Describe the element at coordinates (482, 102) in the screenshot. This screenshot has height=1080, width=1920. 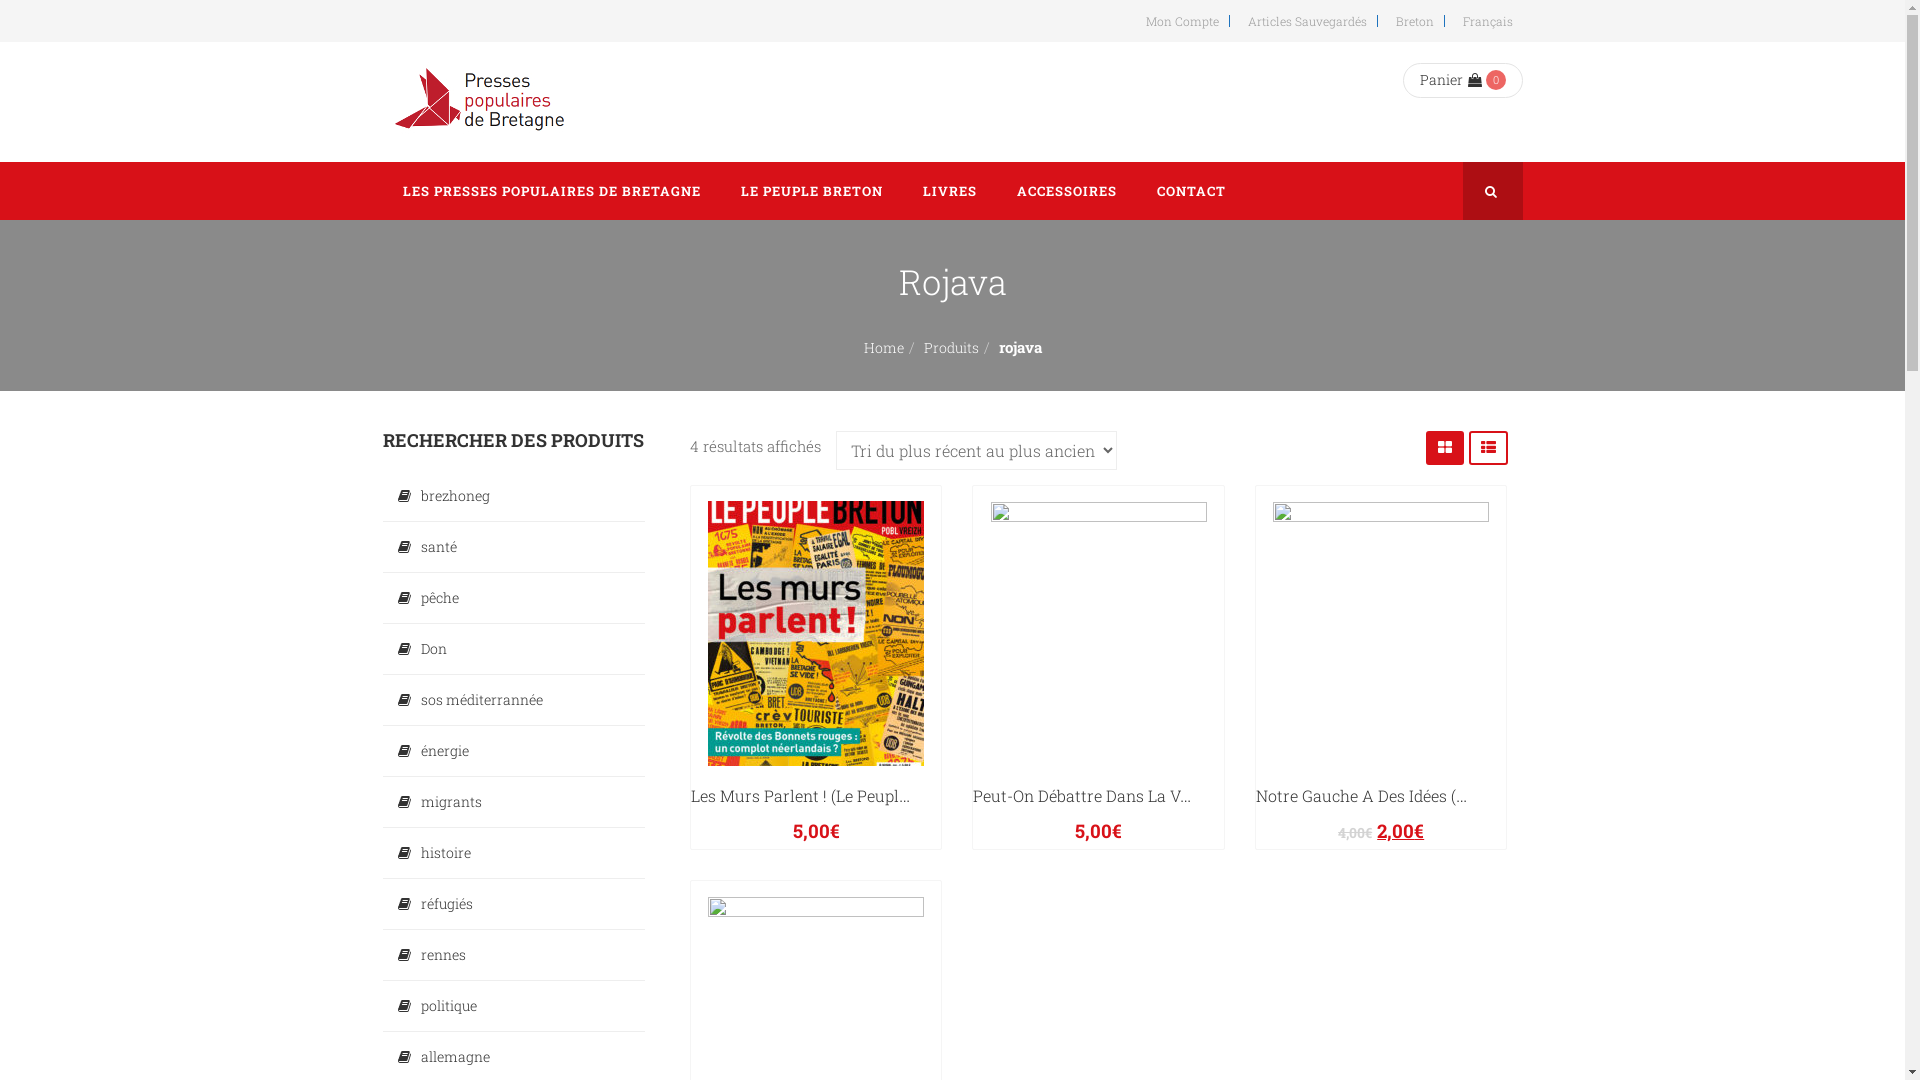
I see `Presses populaires de Bretagne` at that location.